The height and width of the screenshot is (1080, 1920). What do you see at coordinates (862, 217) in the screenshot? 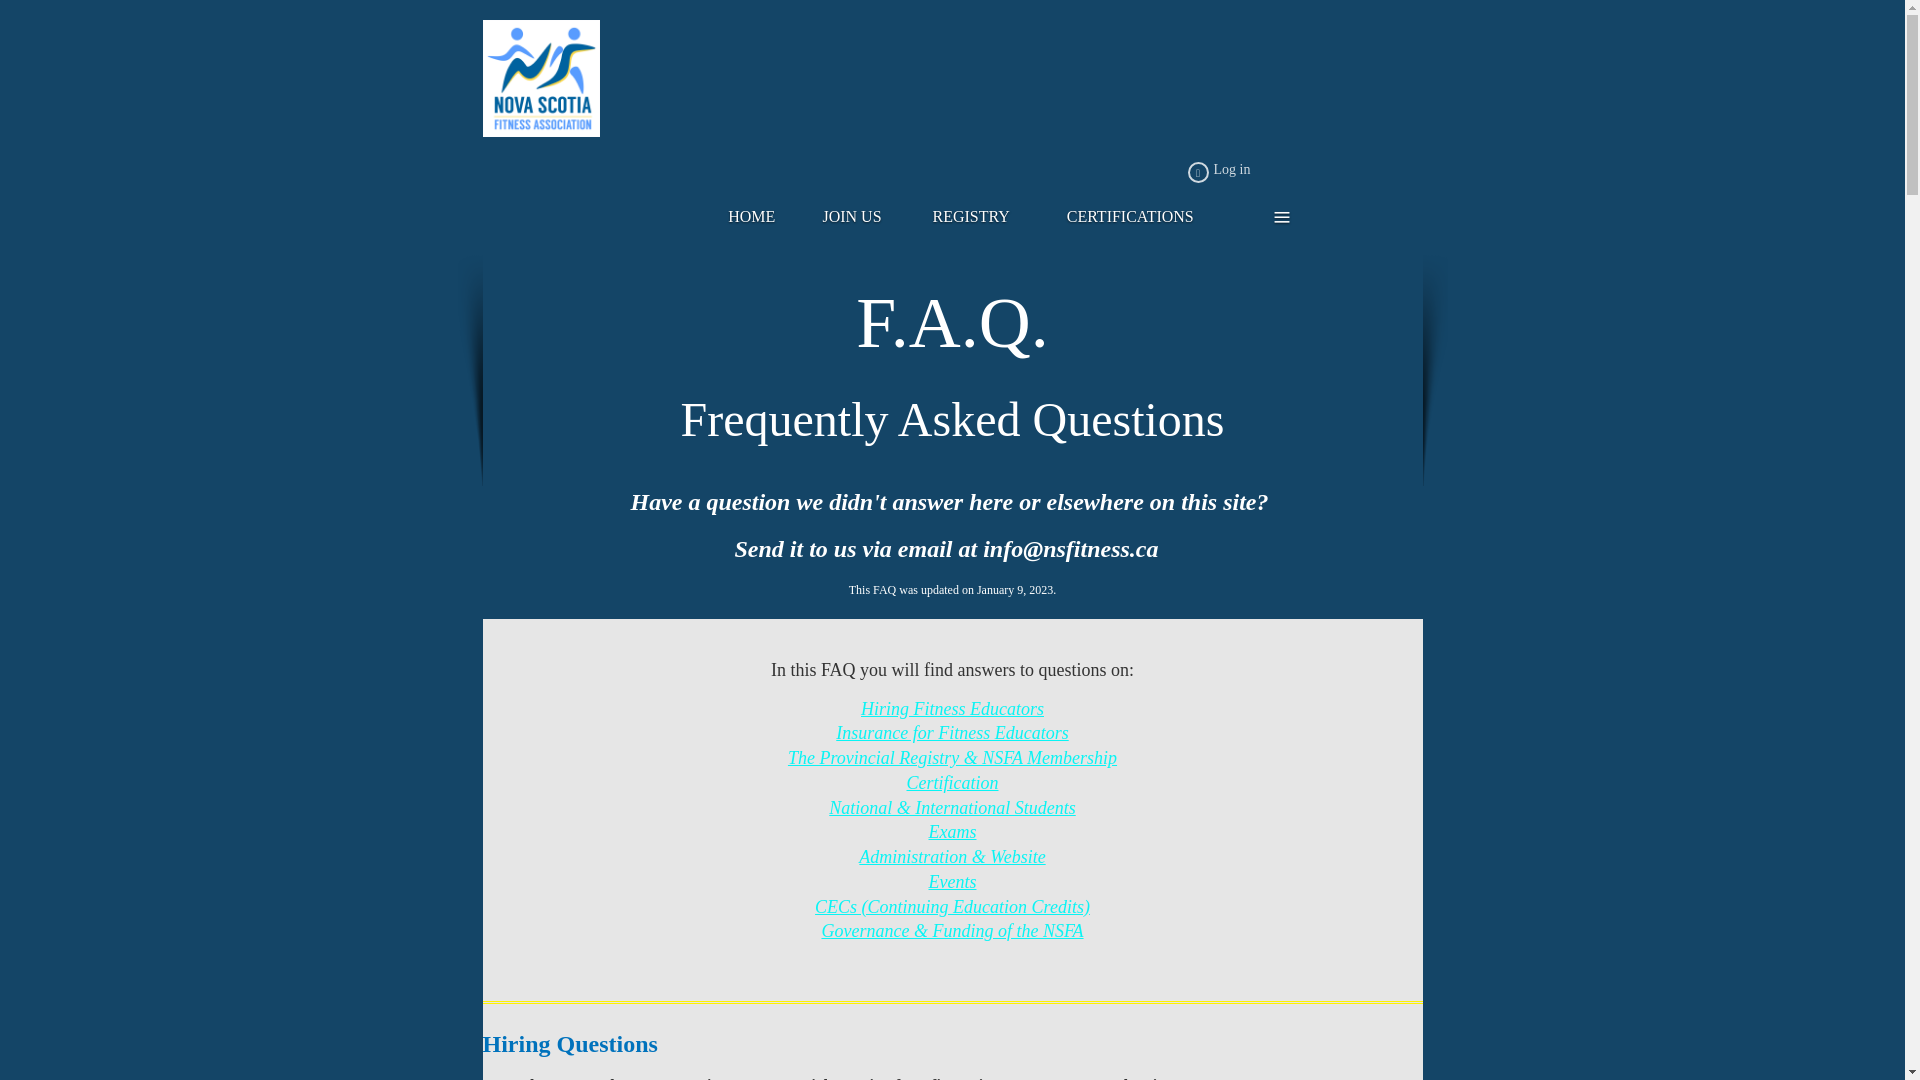
I see `JOIN US` at bounding box center [862, 217].